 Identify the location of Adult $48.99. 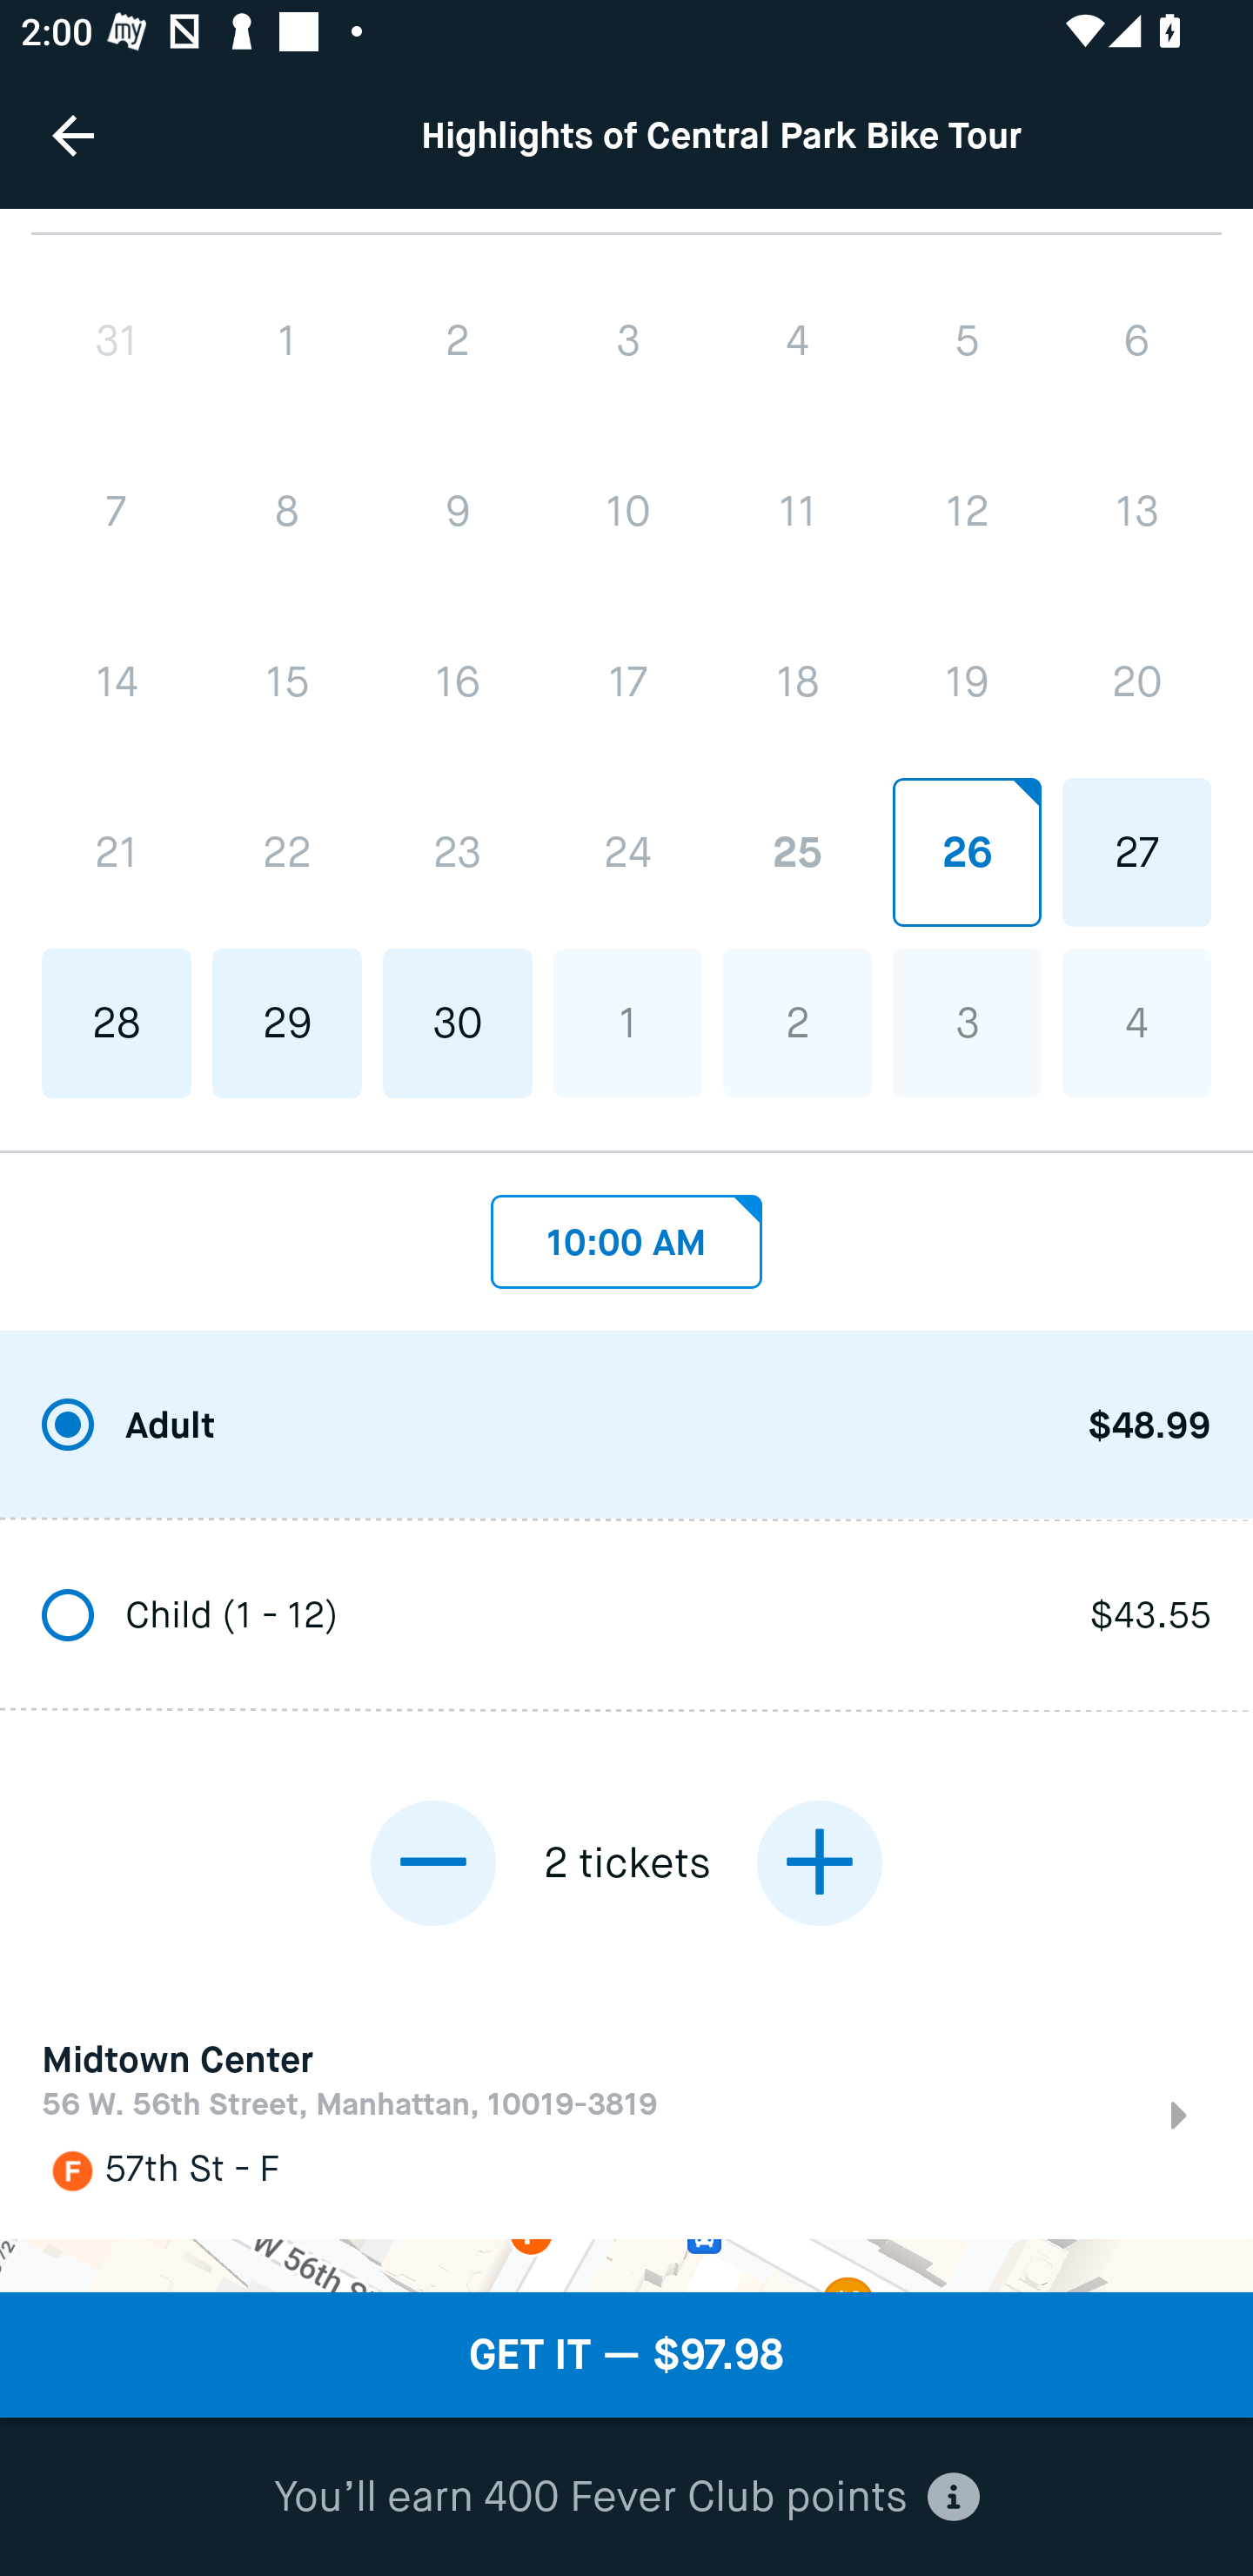
(626, 1427).